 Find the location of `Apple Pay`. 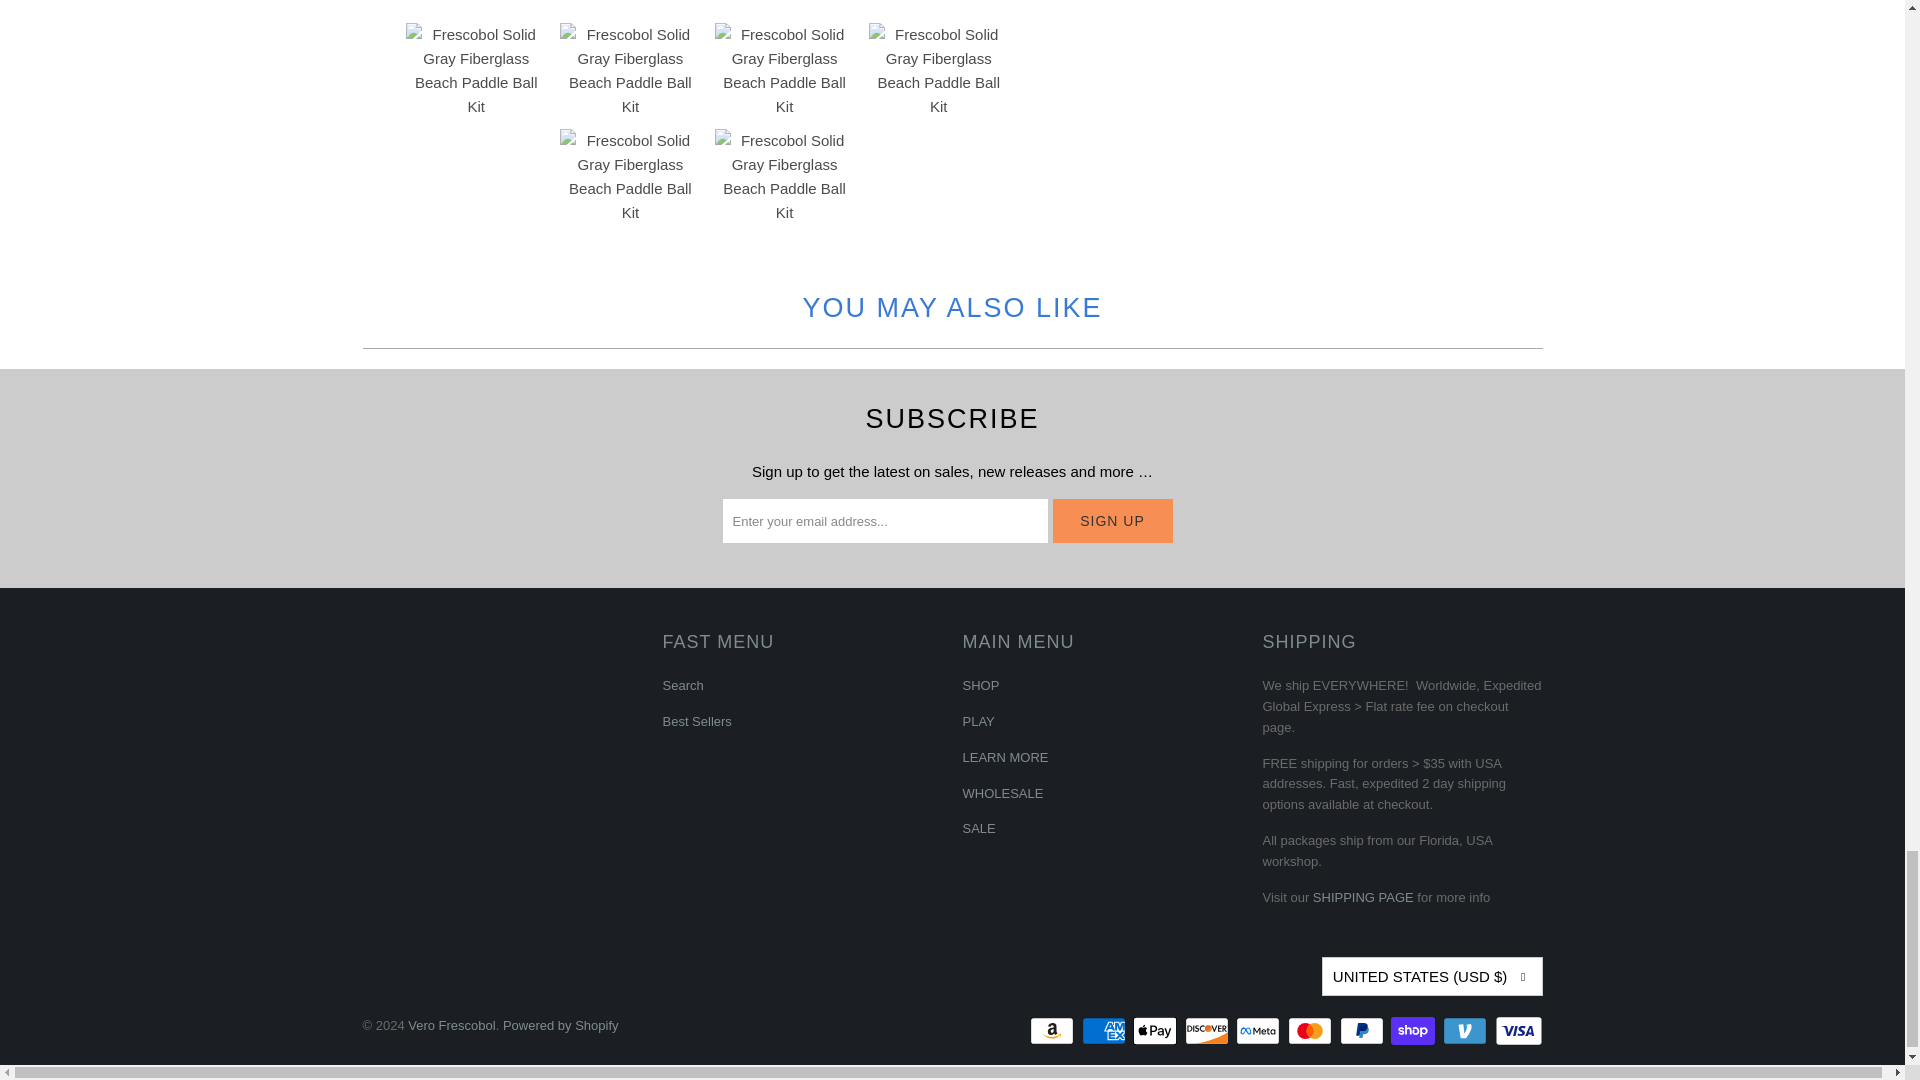

Apple Pay is located at coordinates (1156, 1031).